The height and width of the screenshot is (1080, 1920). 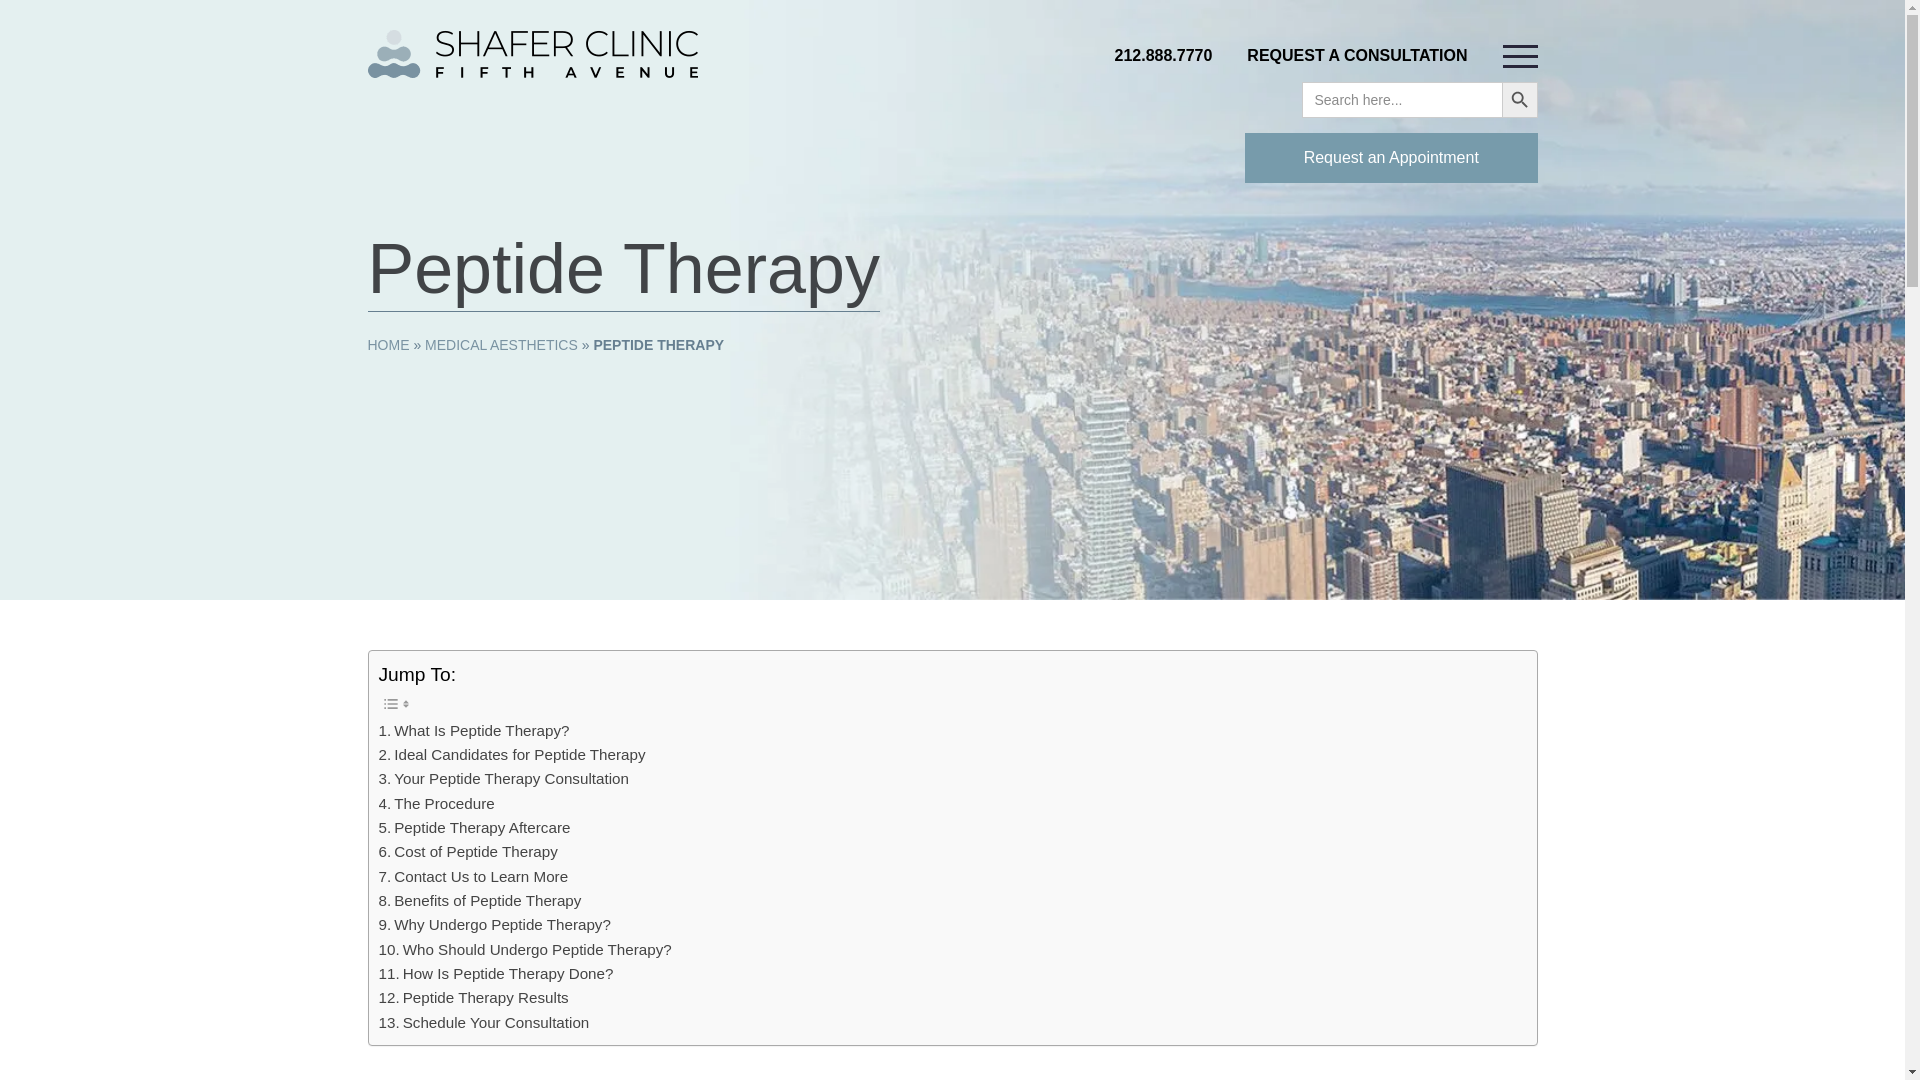 I want to click on Benefits of Peptide Therapy, so click(x=480, y=900).